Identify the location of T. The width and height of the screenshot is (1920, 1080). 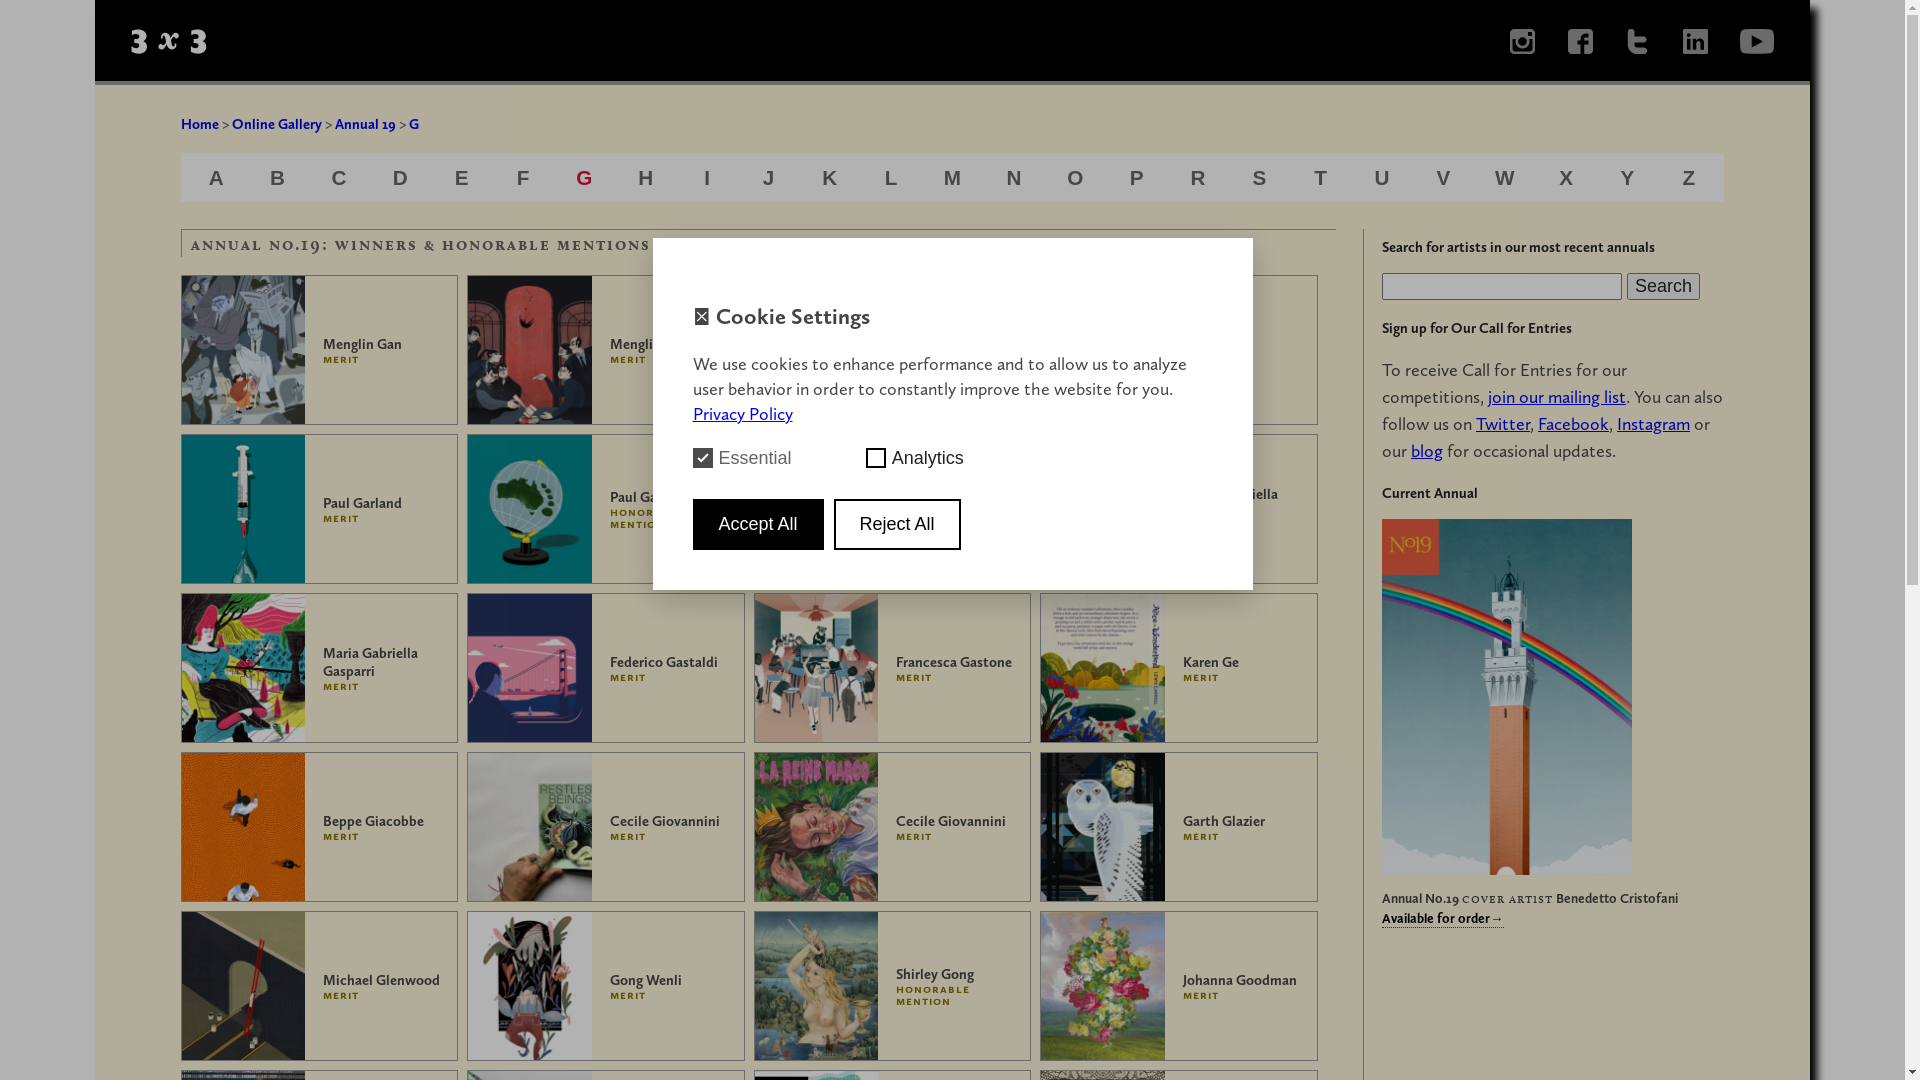
(1320, 178).